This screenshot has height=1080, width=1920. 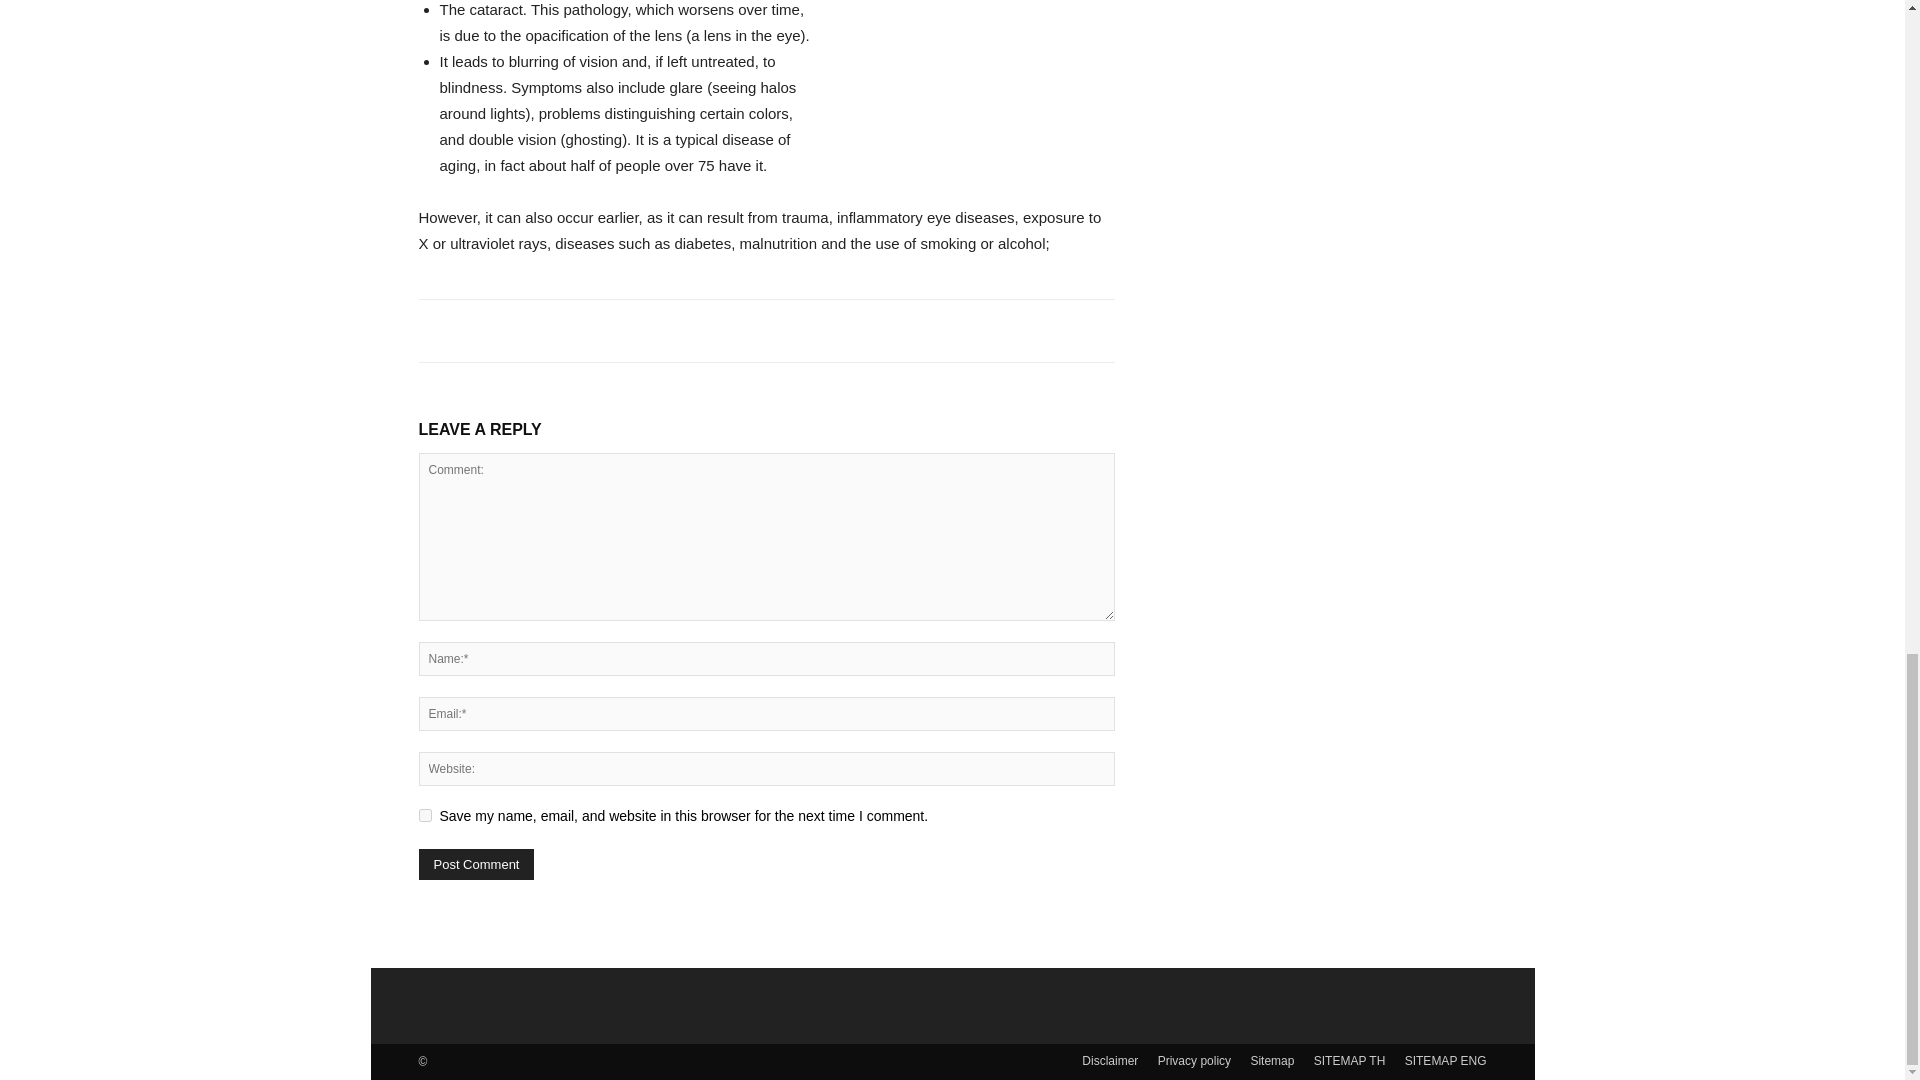 What do you see at coordinates (1110, 1060) in the screenshot?
I see `Disclaimer` at bounding box center [1110, 1060].